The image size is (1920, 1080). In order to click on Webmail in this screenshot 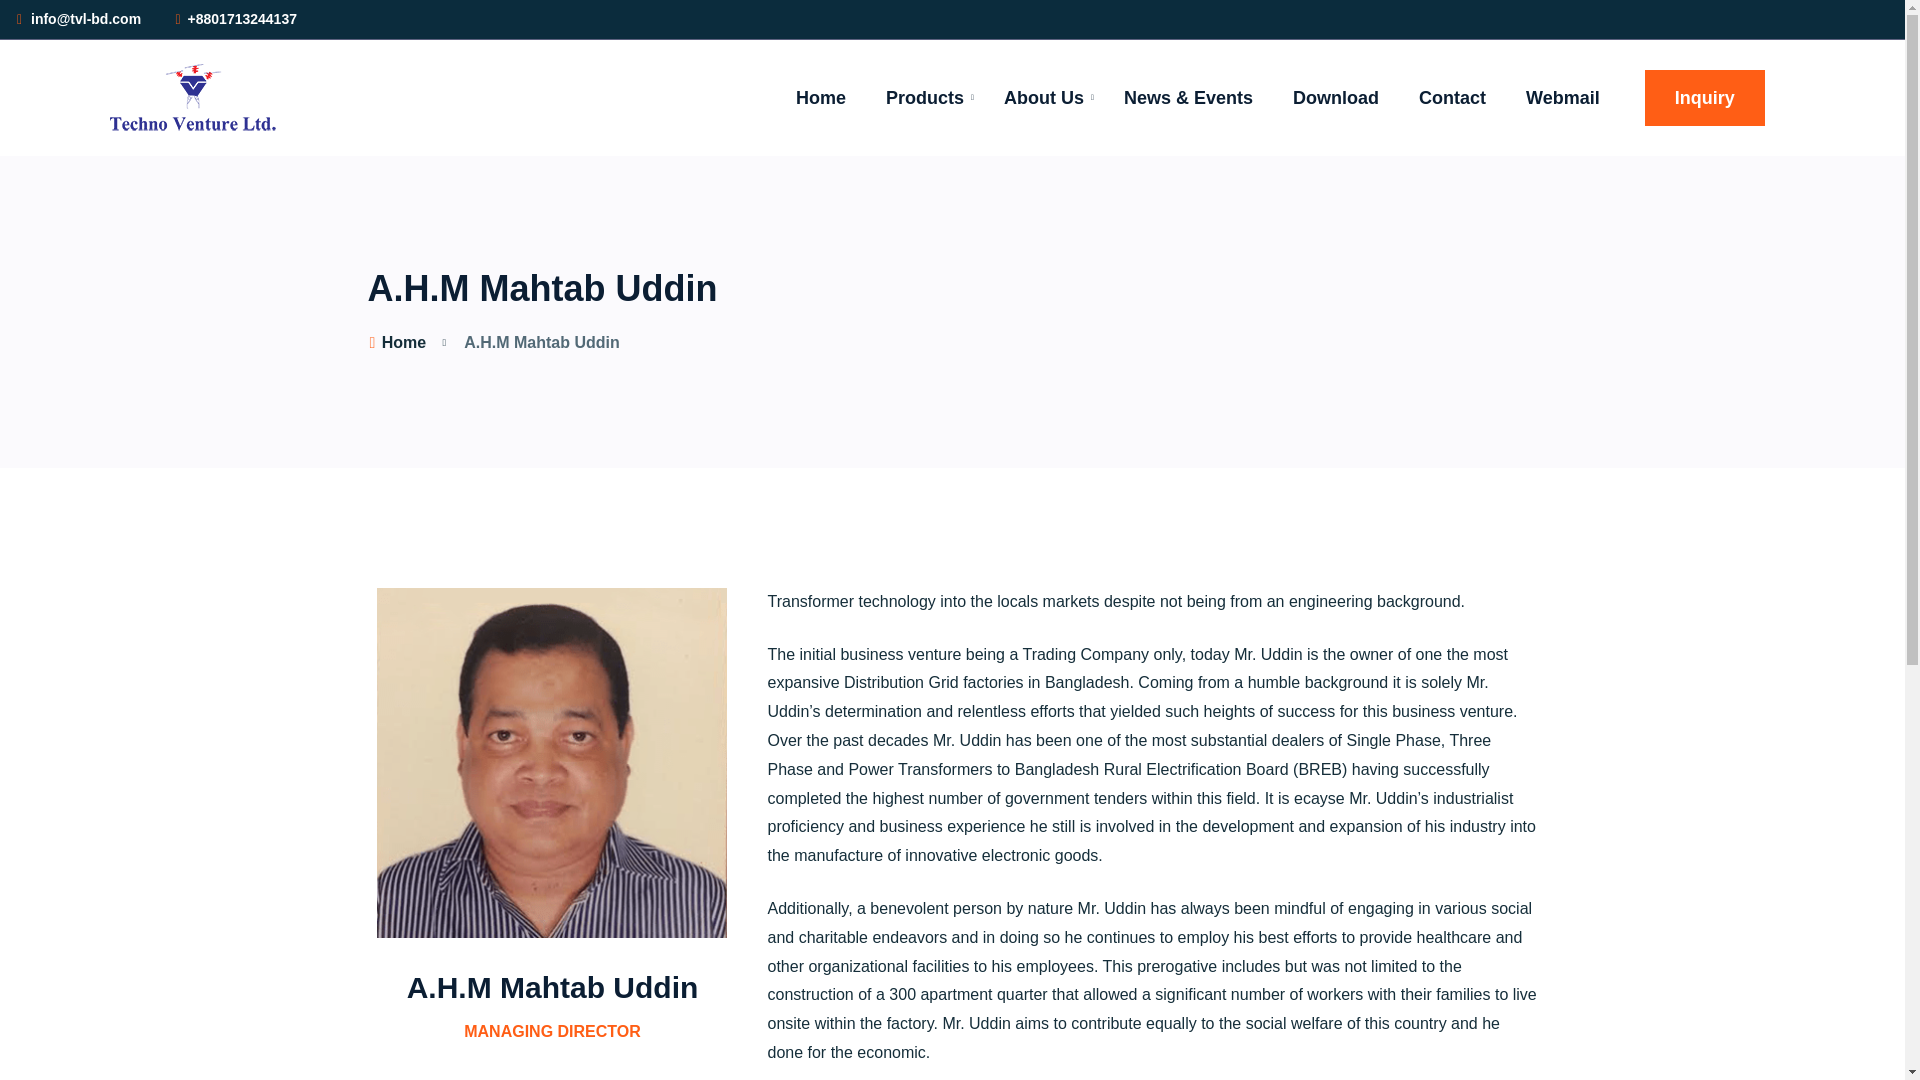, I will do `click(1563, 97)`.